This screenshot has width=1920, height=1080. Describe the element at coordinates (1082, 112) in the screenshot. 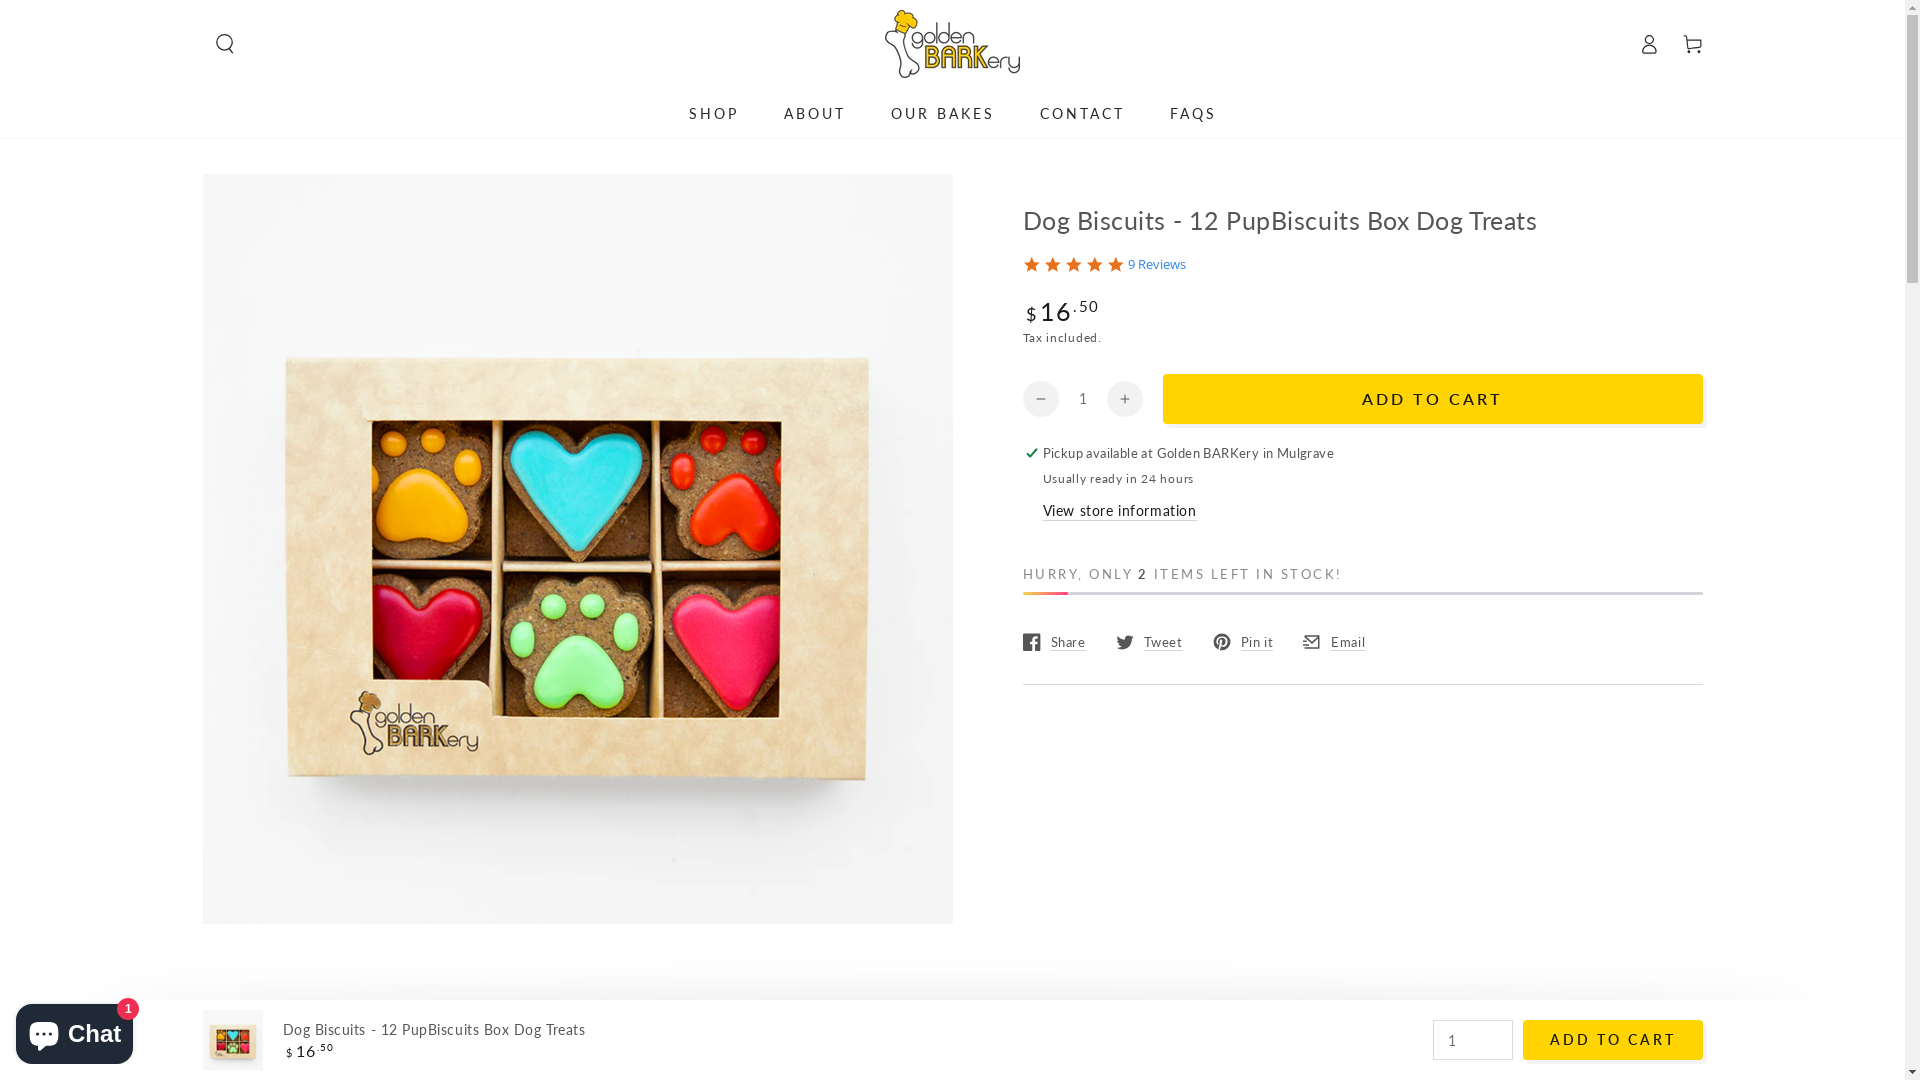

I see `CONTACT` at that location.